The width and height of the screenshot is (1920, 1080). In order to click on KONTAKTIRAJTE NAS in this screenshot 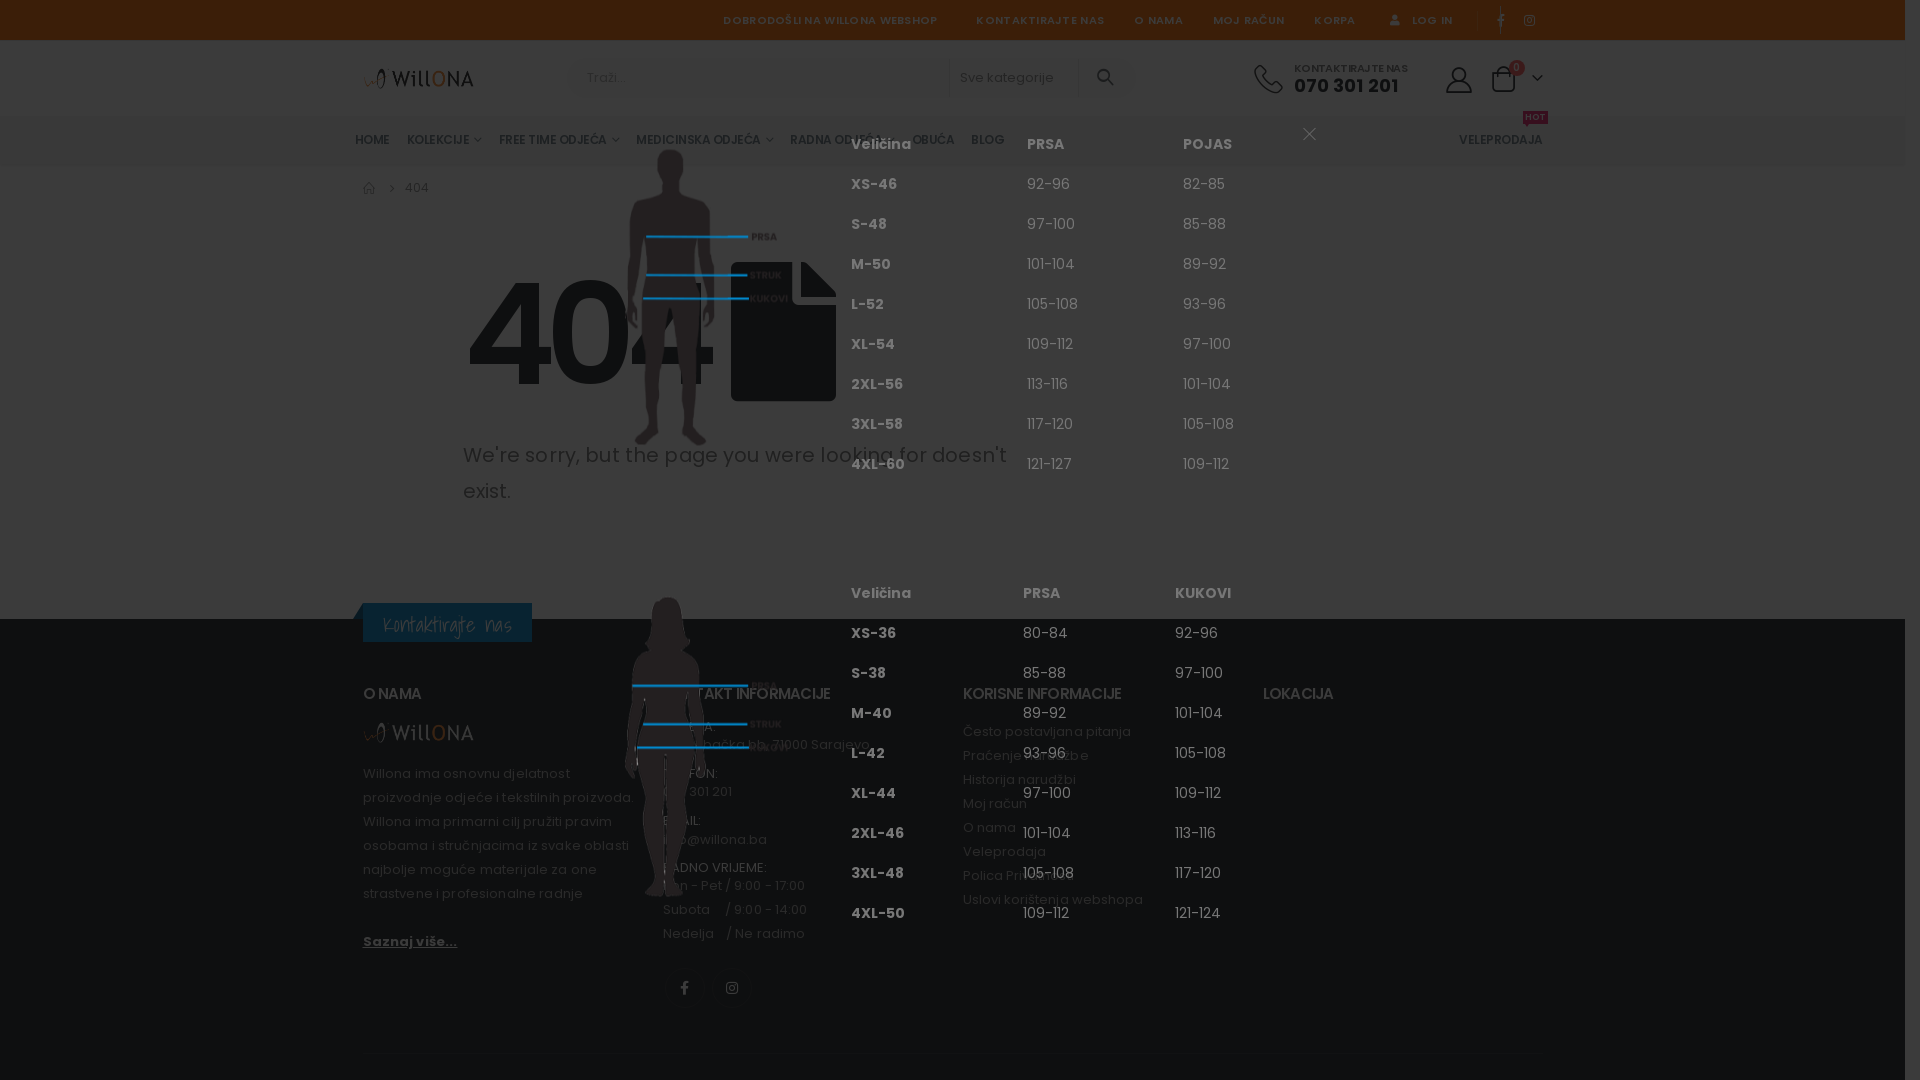, I will do `click(1040, 20)`.